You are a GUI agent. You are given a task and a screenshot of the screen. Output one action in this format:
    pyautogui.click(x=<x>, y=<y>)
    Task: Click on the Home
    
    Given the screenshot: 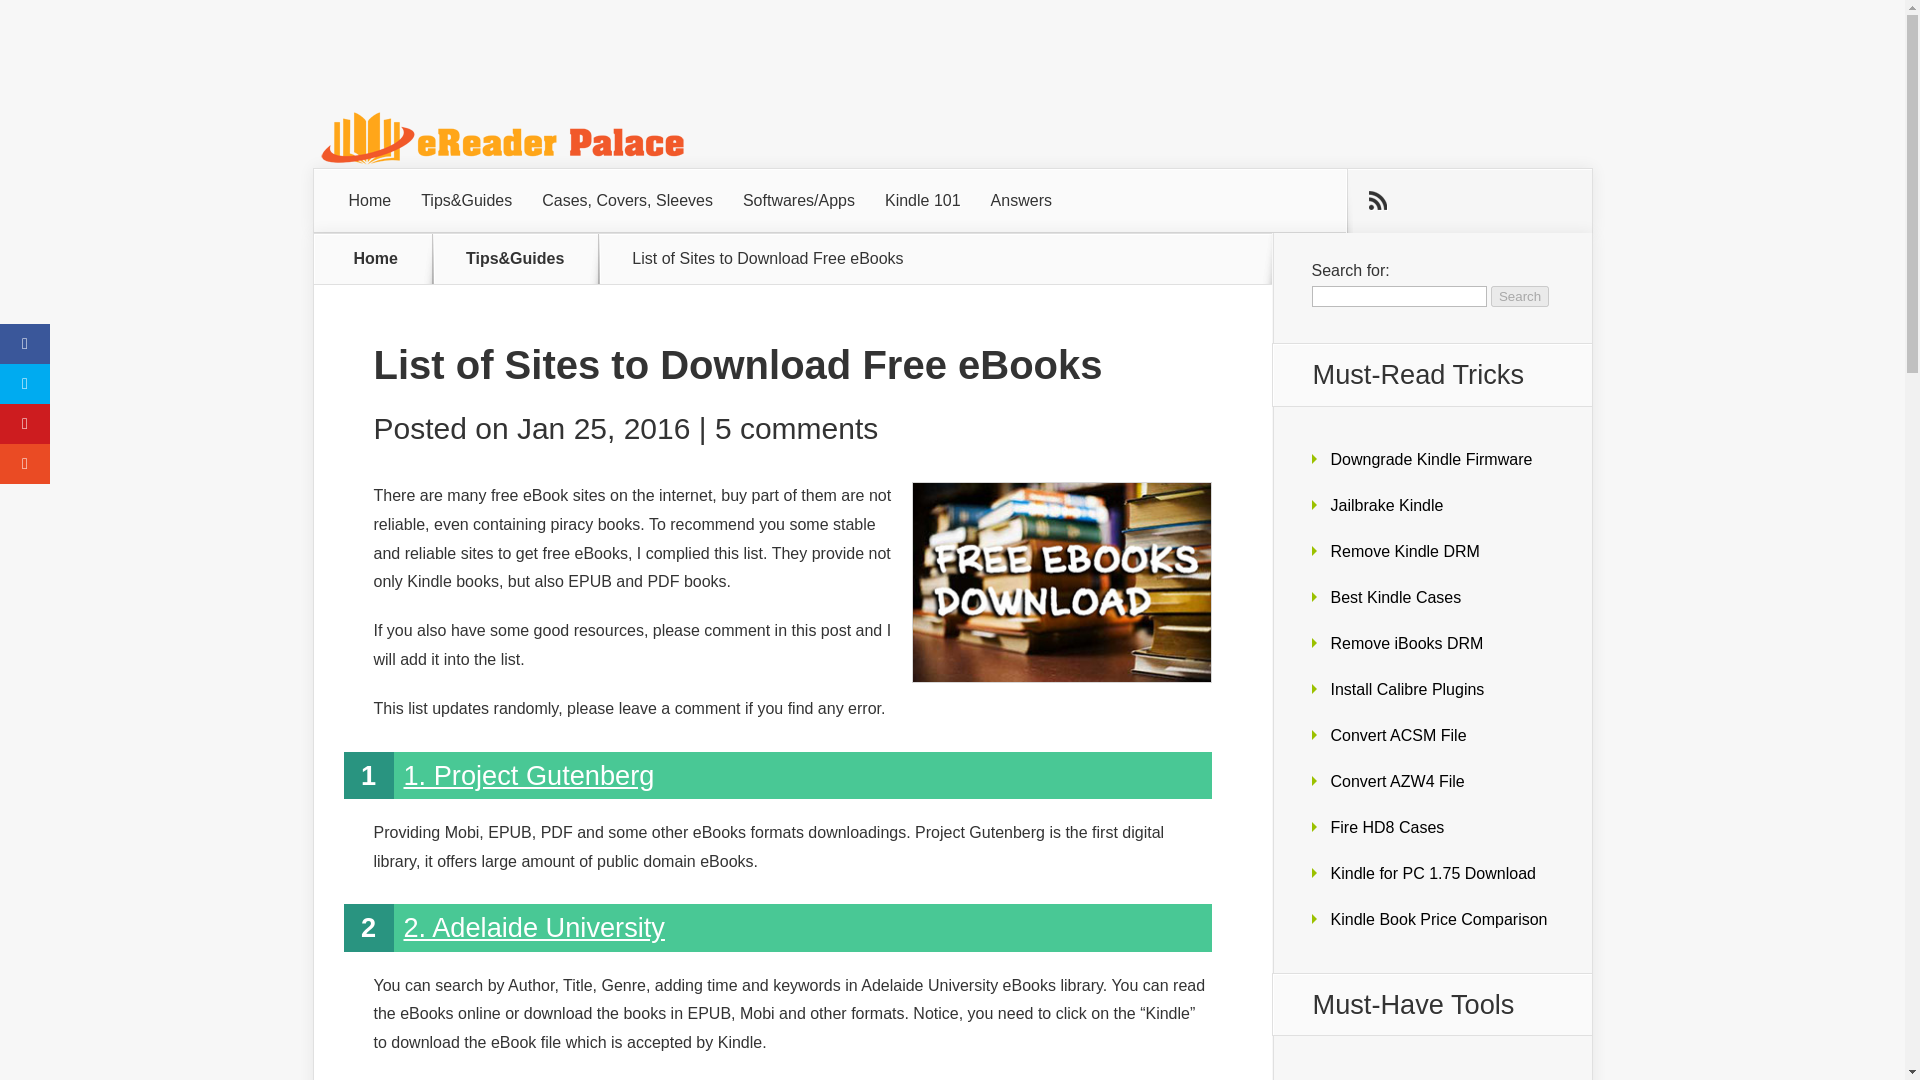 What is the action you would take?
    pyautogui.click(x=370, y=200)
    